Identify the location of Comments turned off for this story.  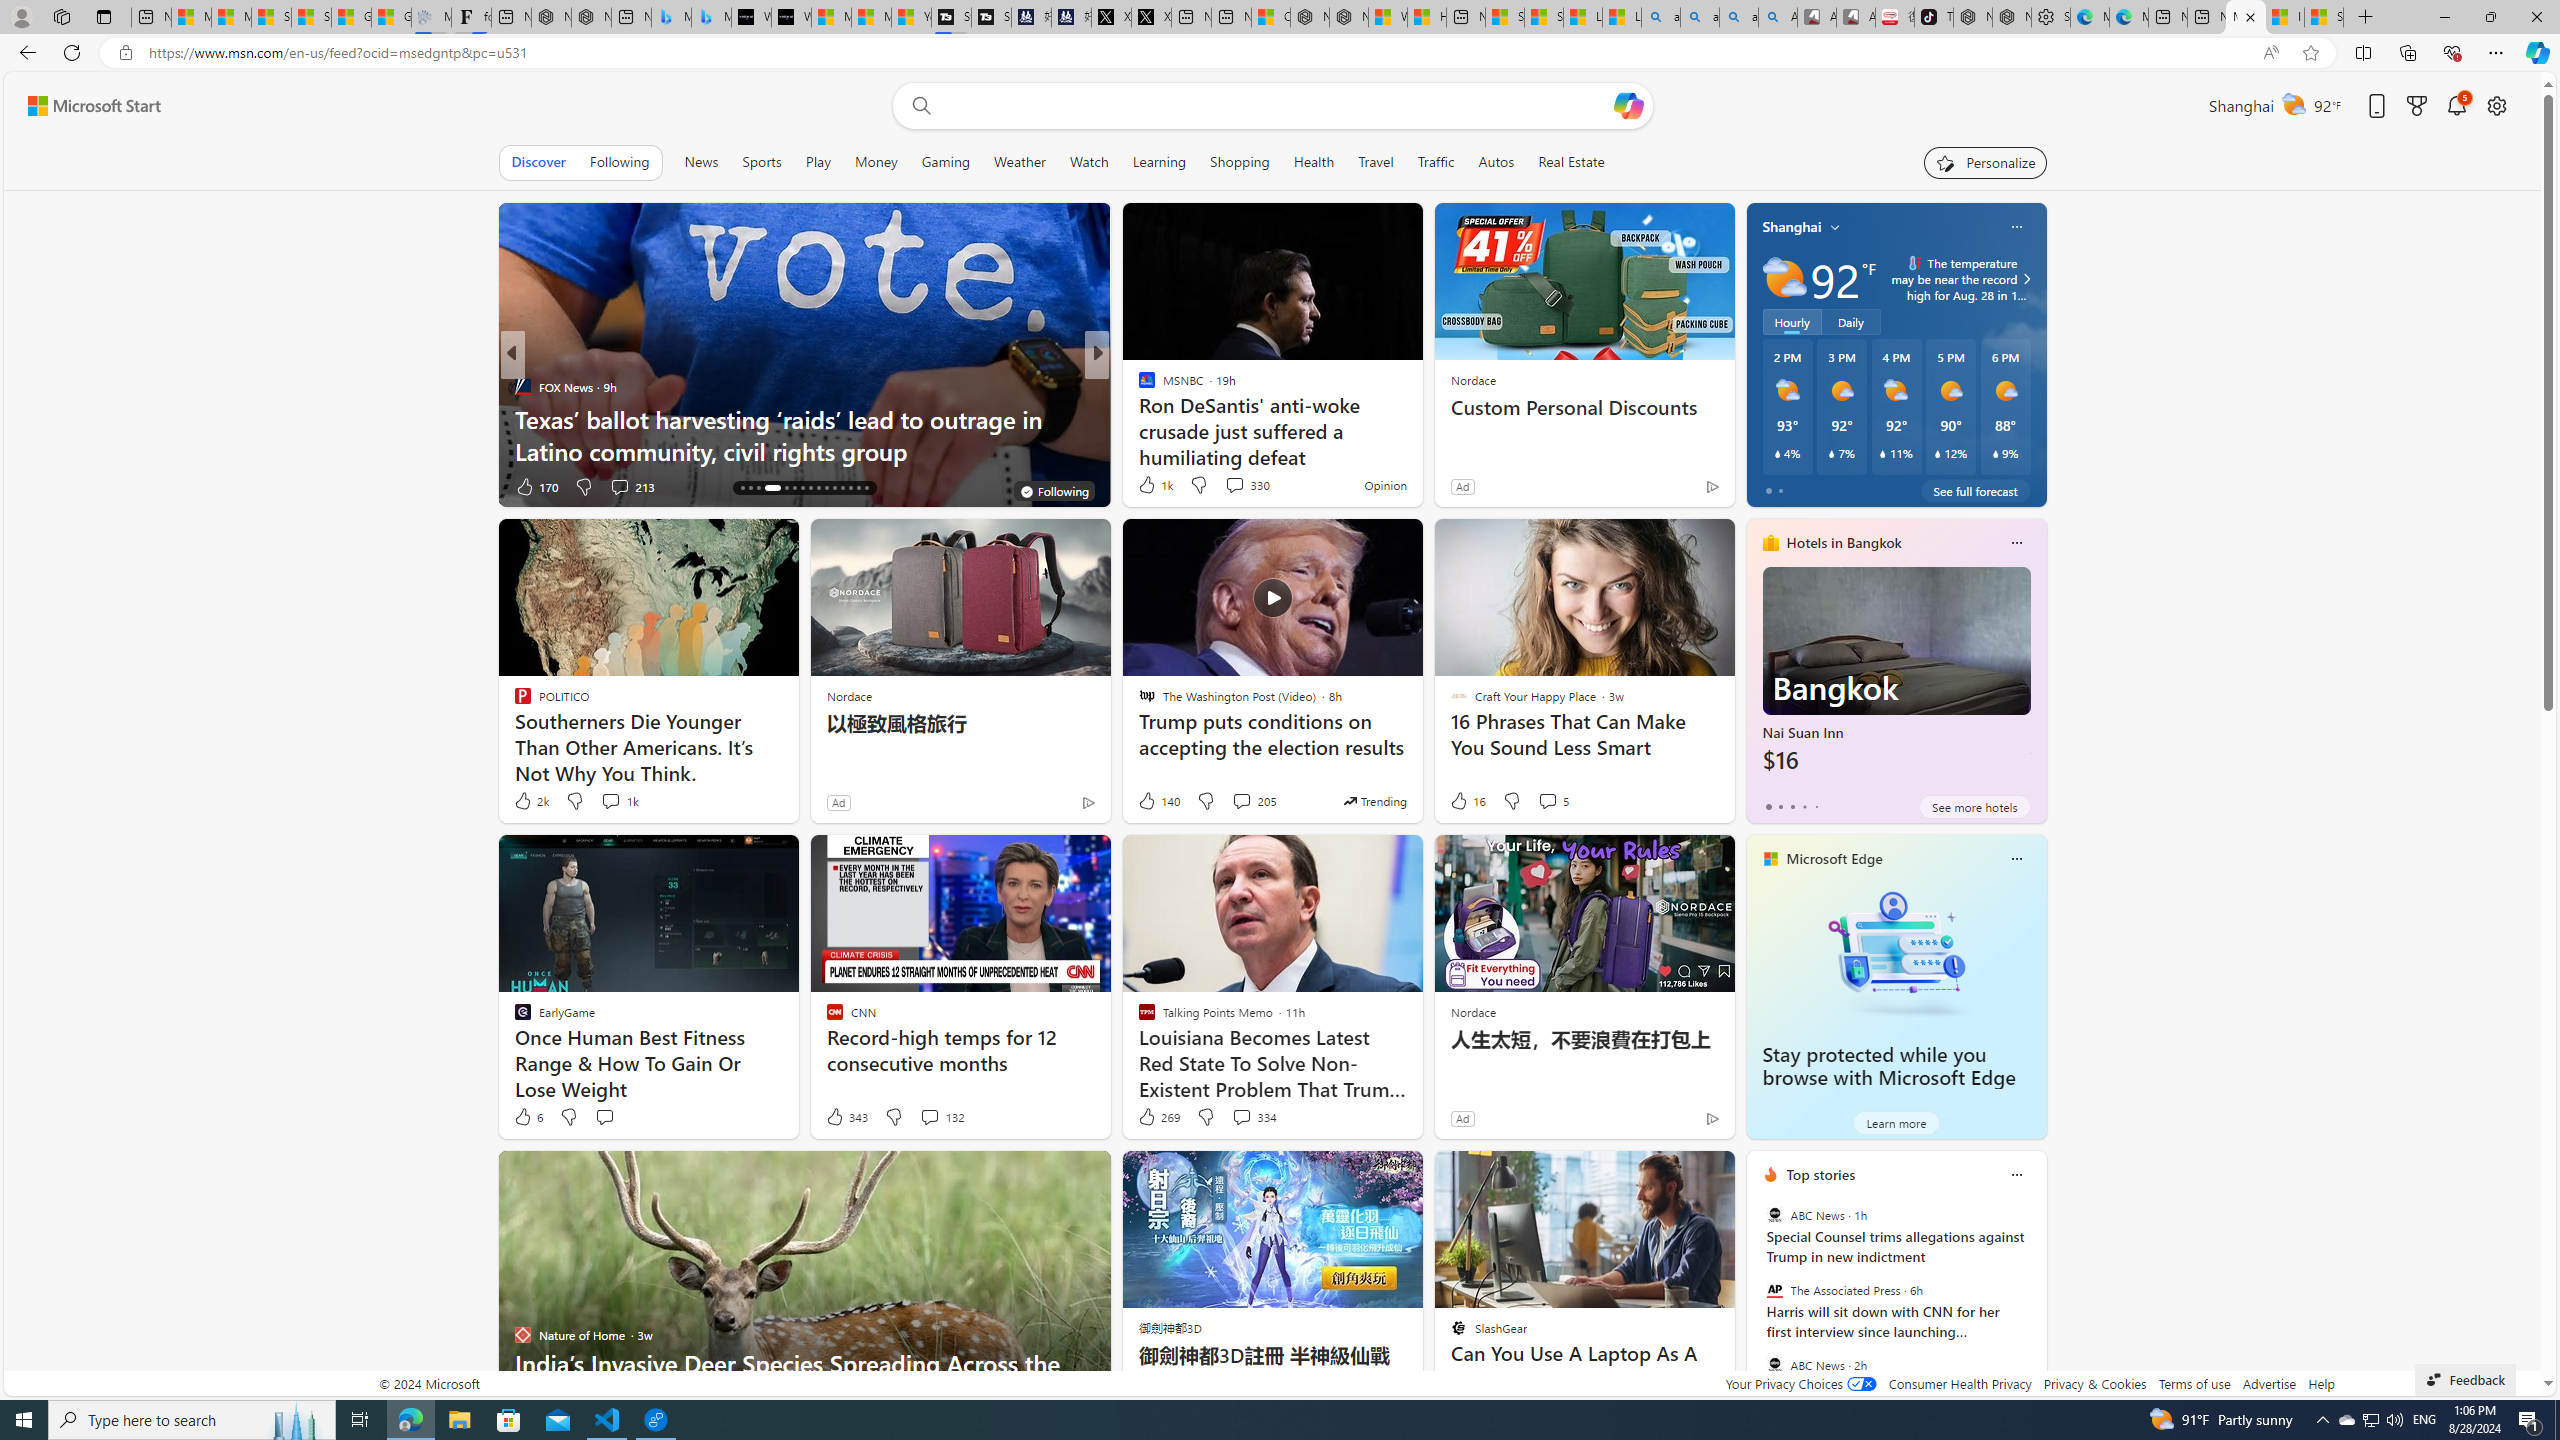
(1222, 486).